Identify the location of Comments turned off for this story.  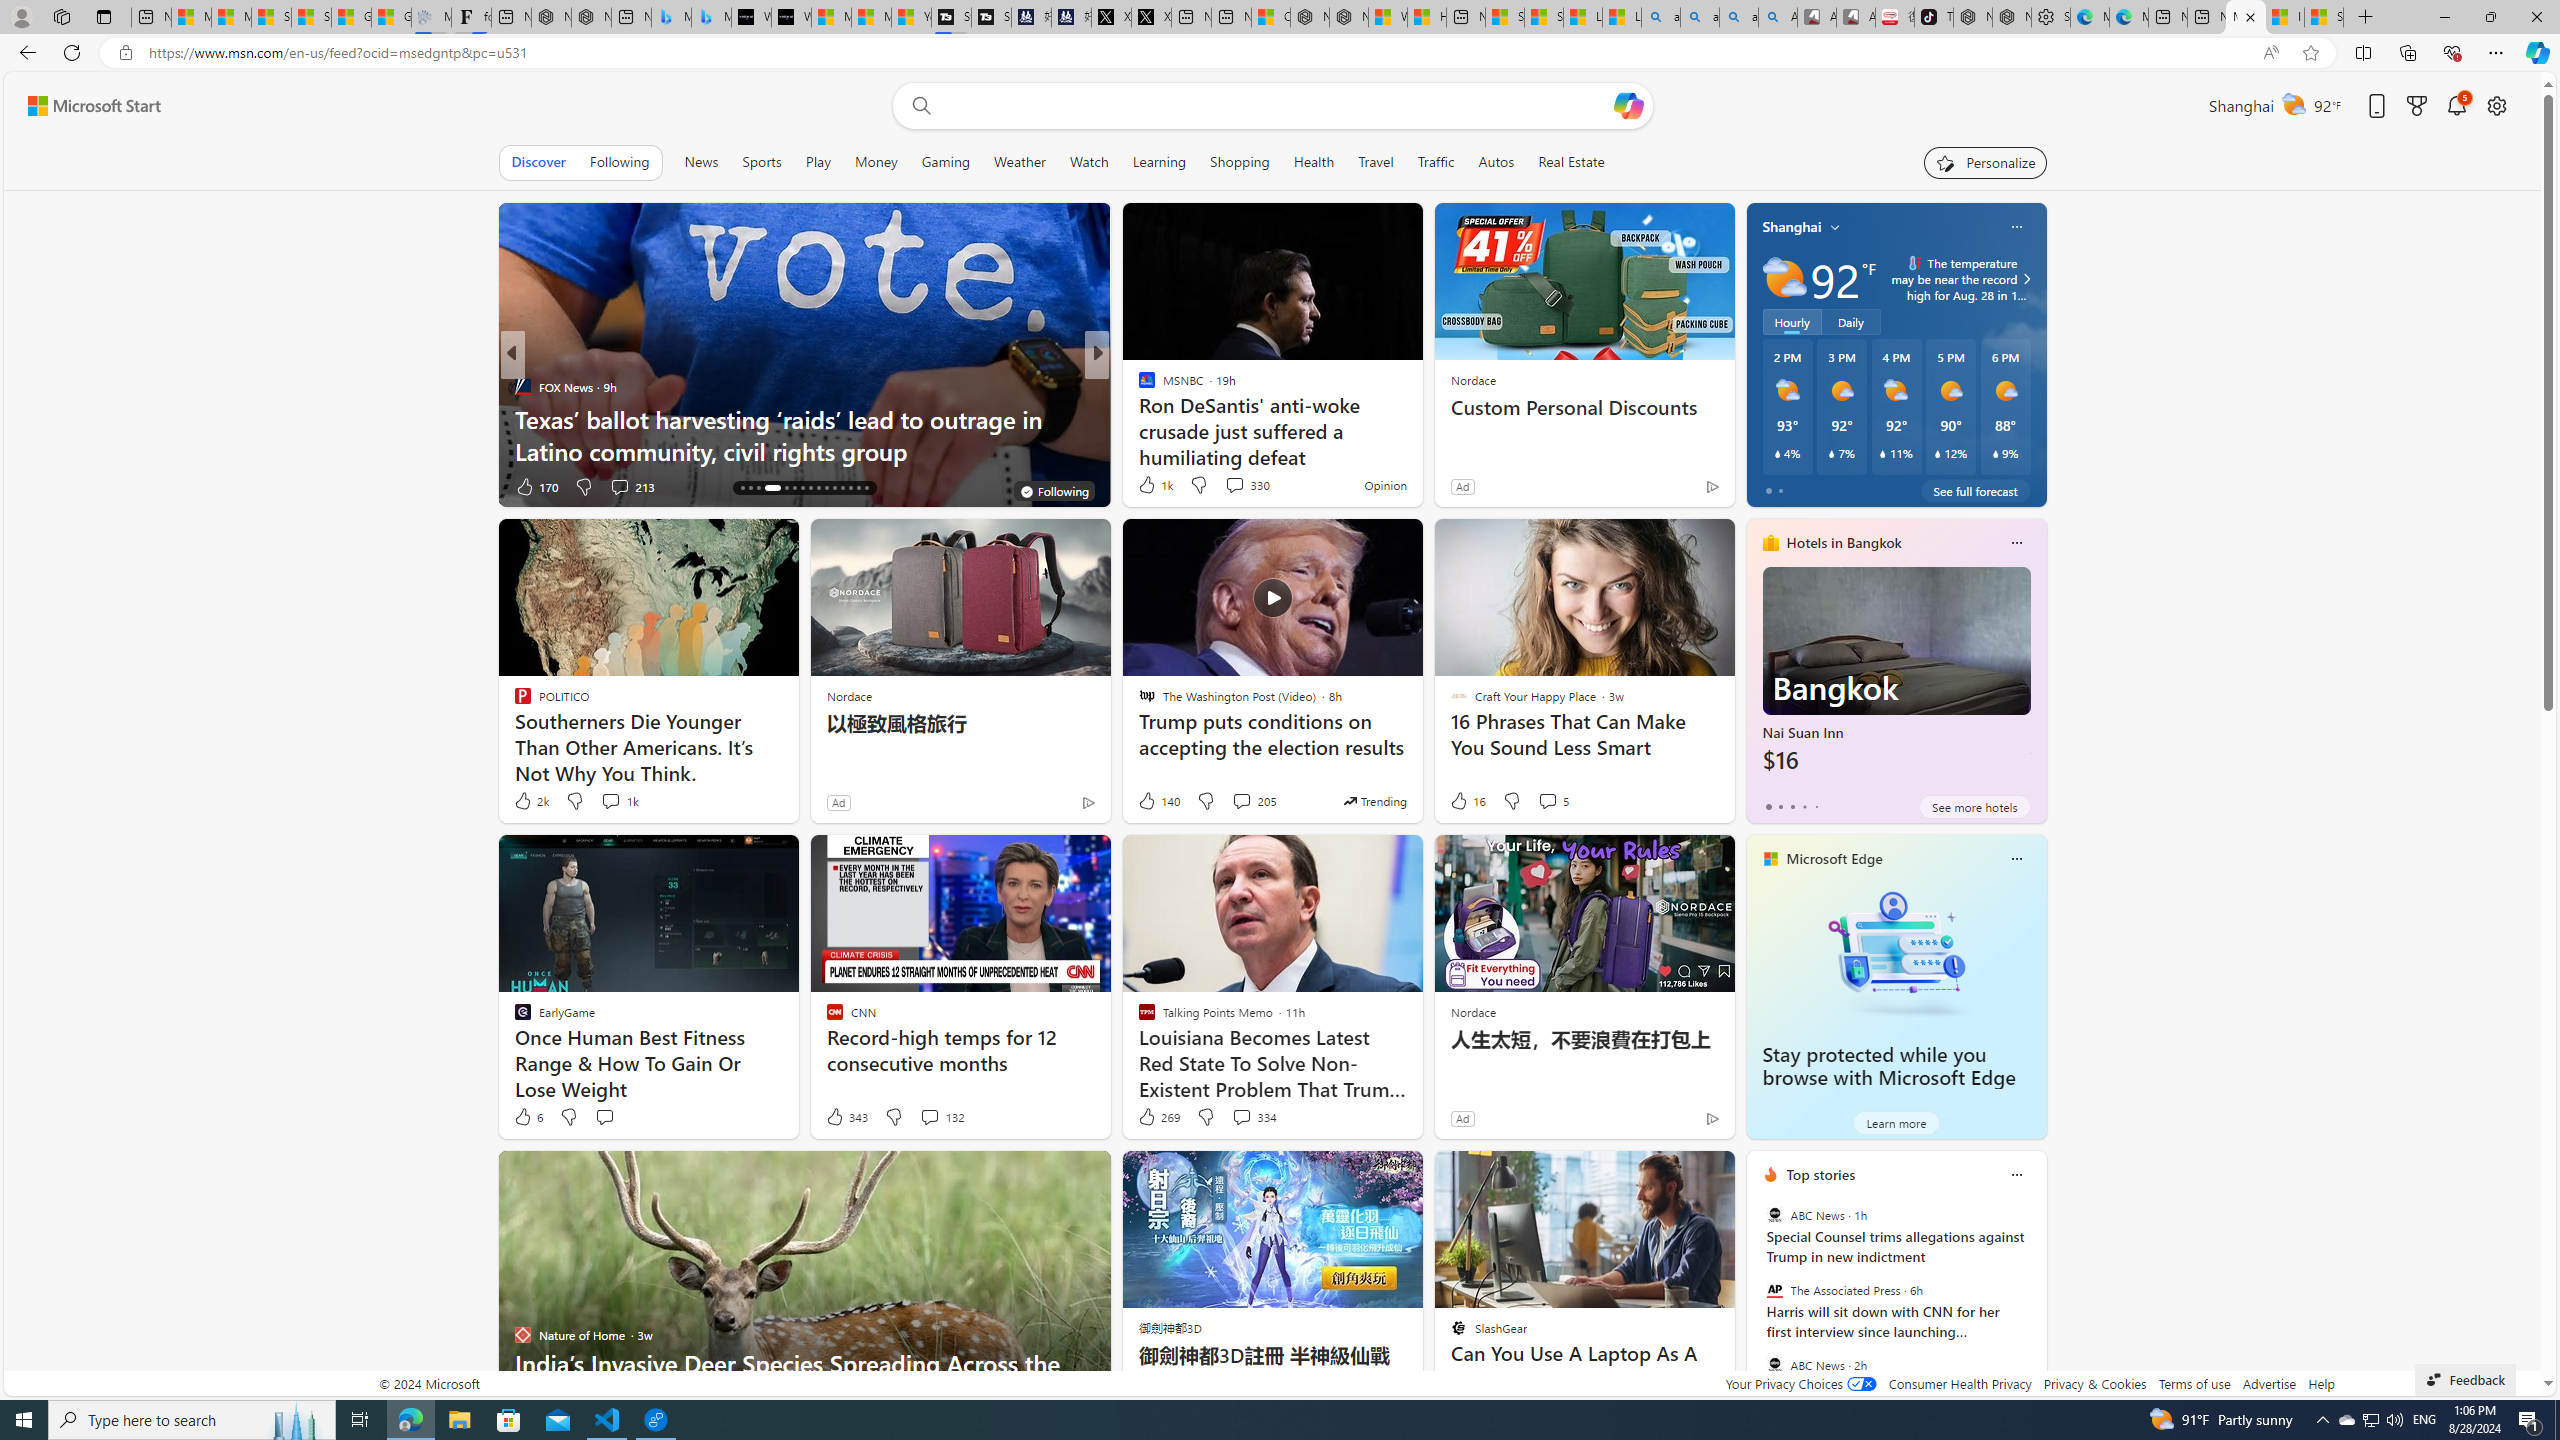
(1222, 486).